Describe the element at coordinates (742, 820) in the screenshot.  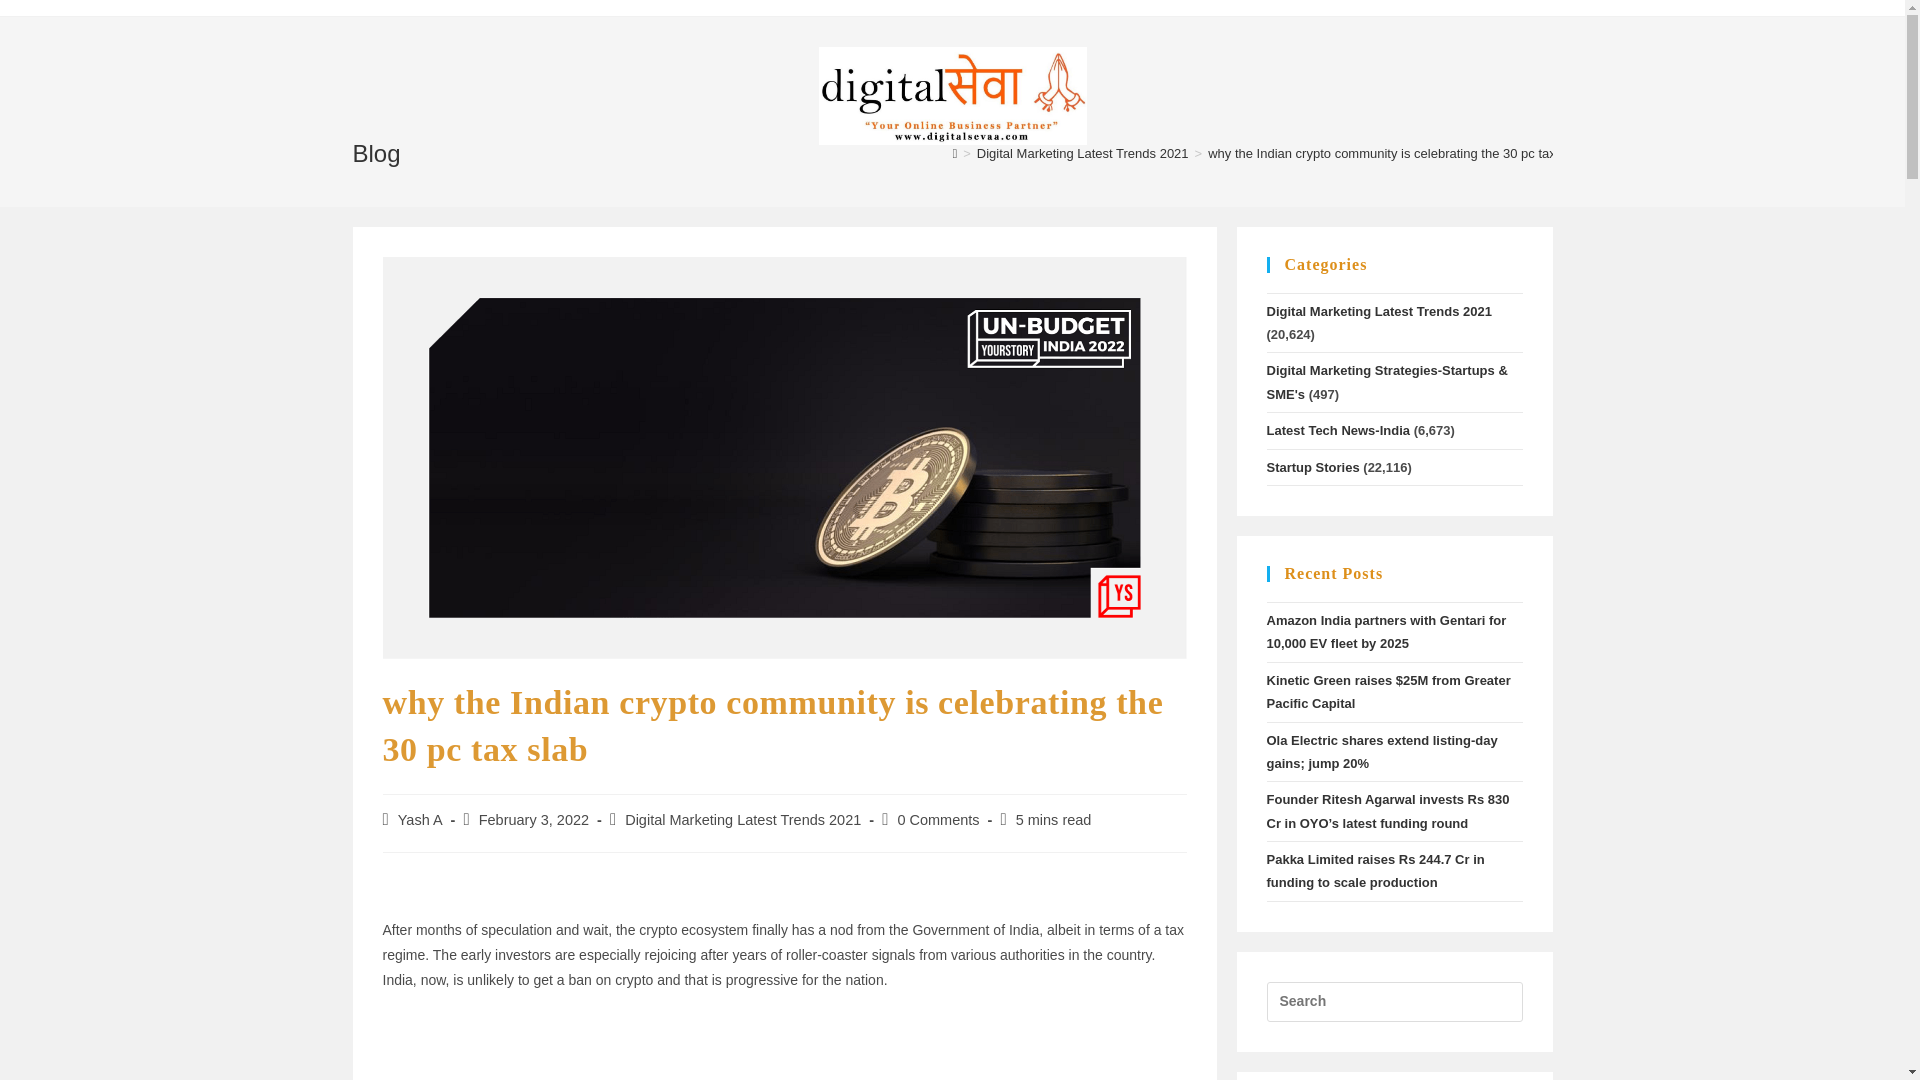
I see `Digital Marketing Latest Trends 2021` at that location.